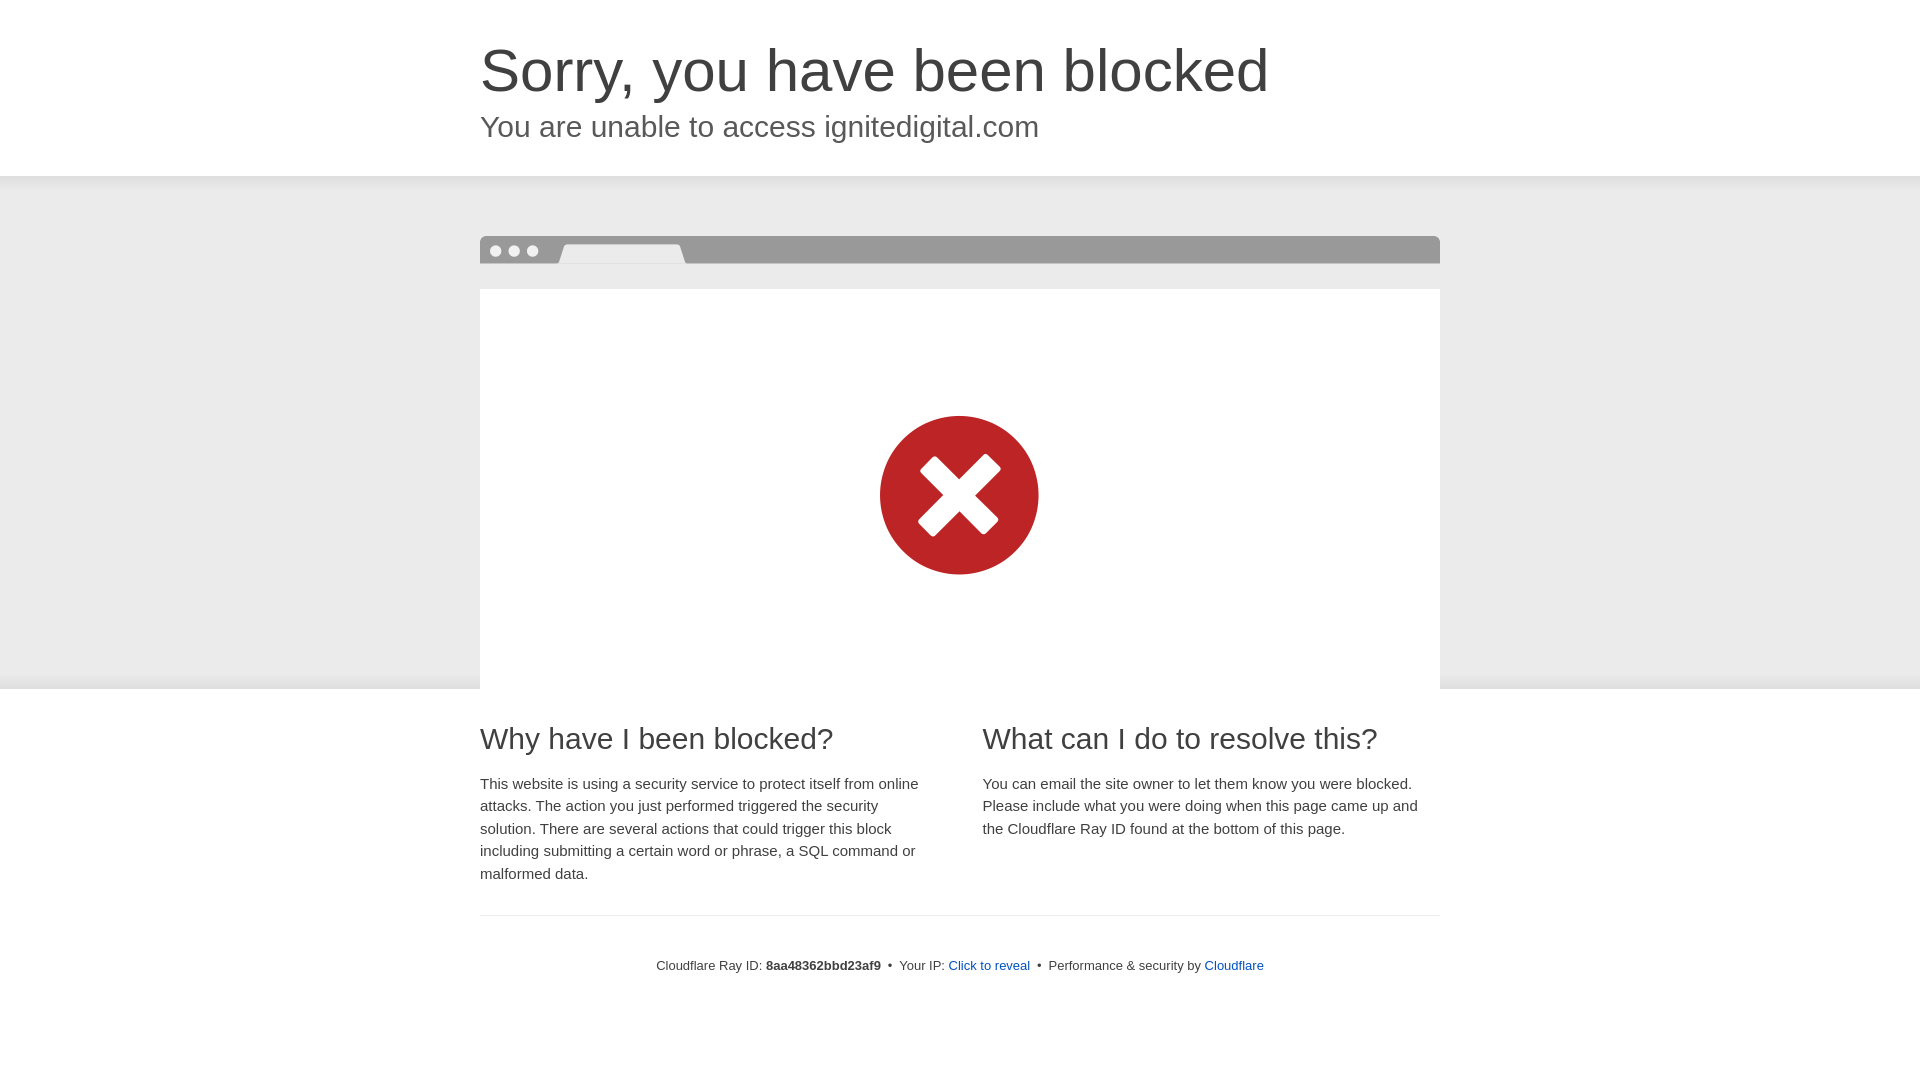  What do you see at coordinates (1234, 965) in the screenshot?
I see `Cloudflare` at bounding box center [1234, 965].